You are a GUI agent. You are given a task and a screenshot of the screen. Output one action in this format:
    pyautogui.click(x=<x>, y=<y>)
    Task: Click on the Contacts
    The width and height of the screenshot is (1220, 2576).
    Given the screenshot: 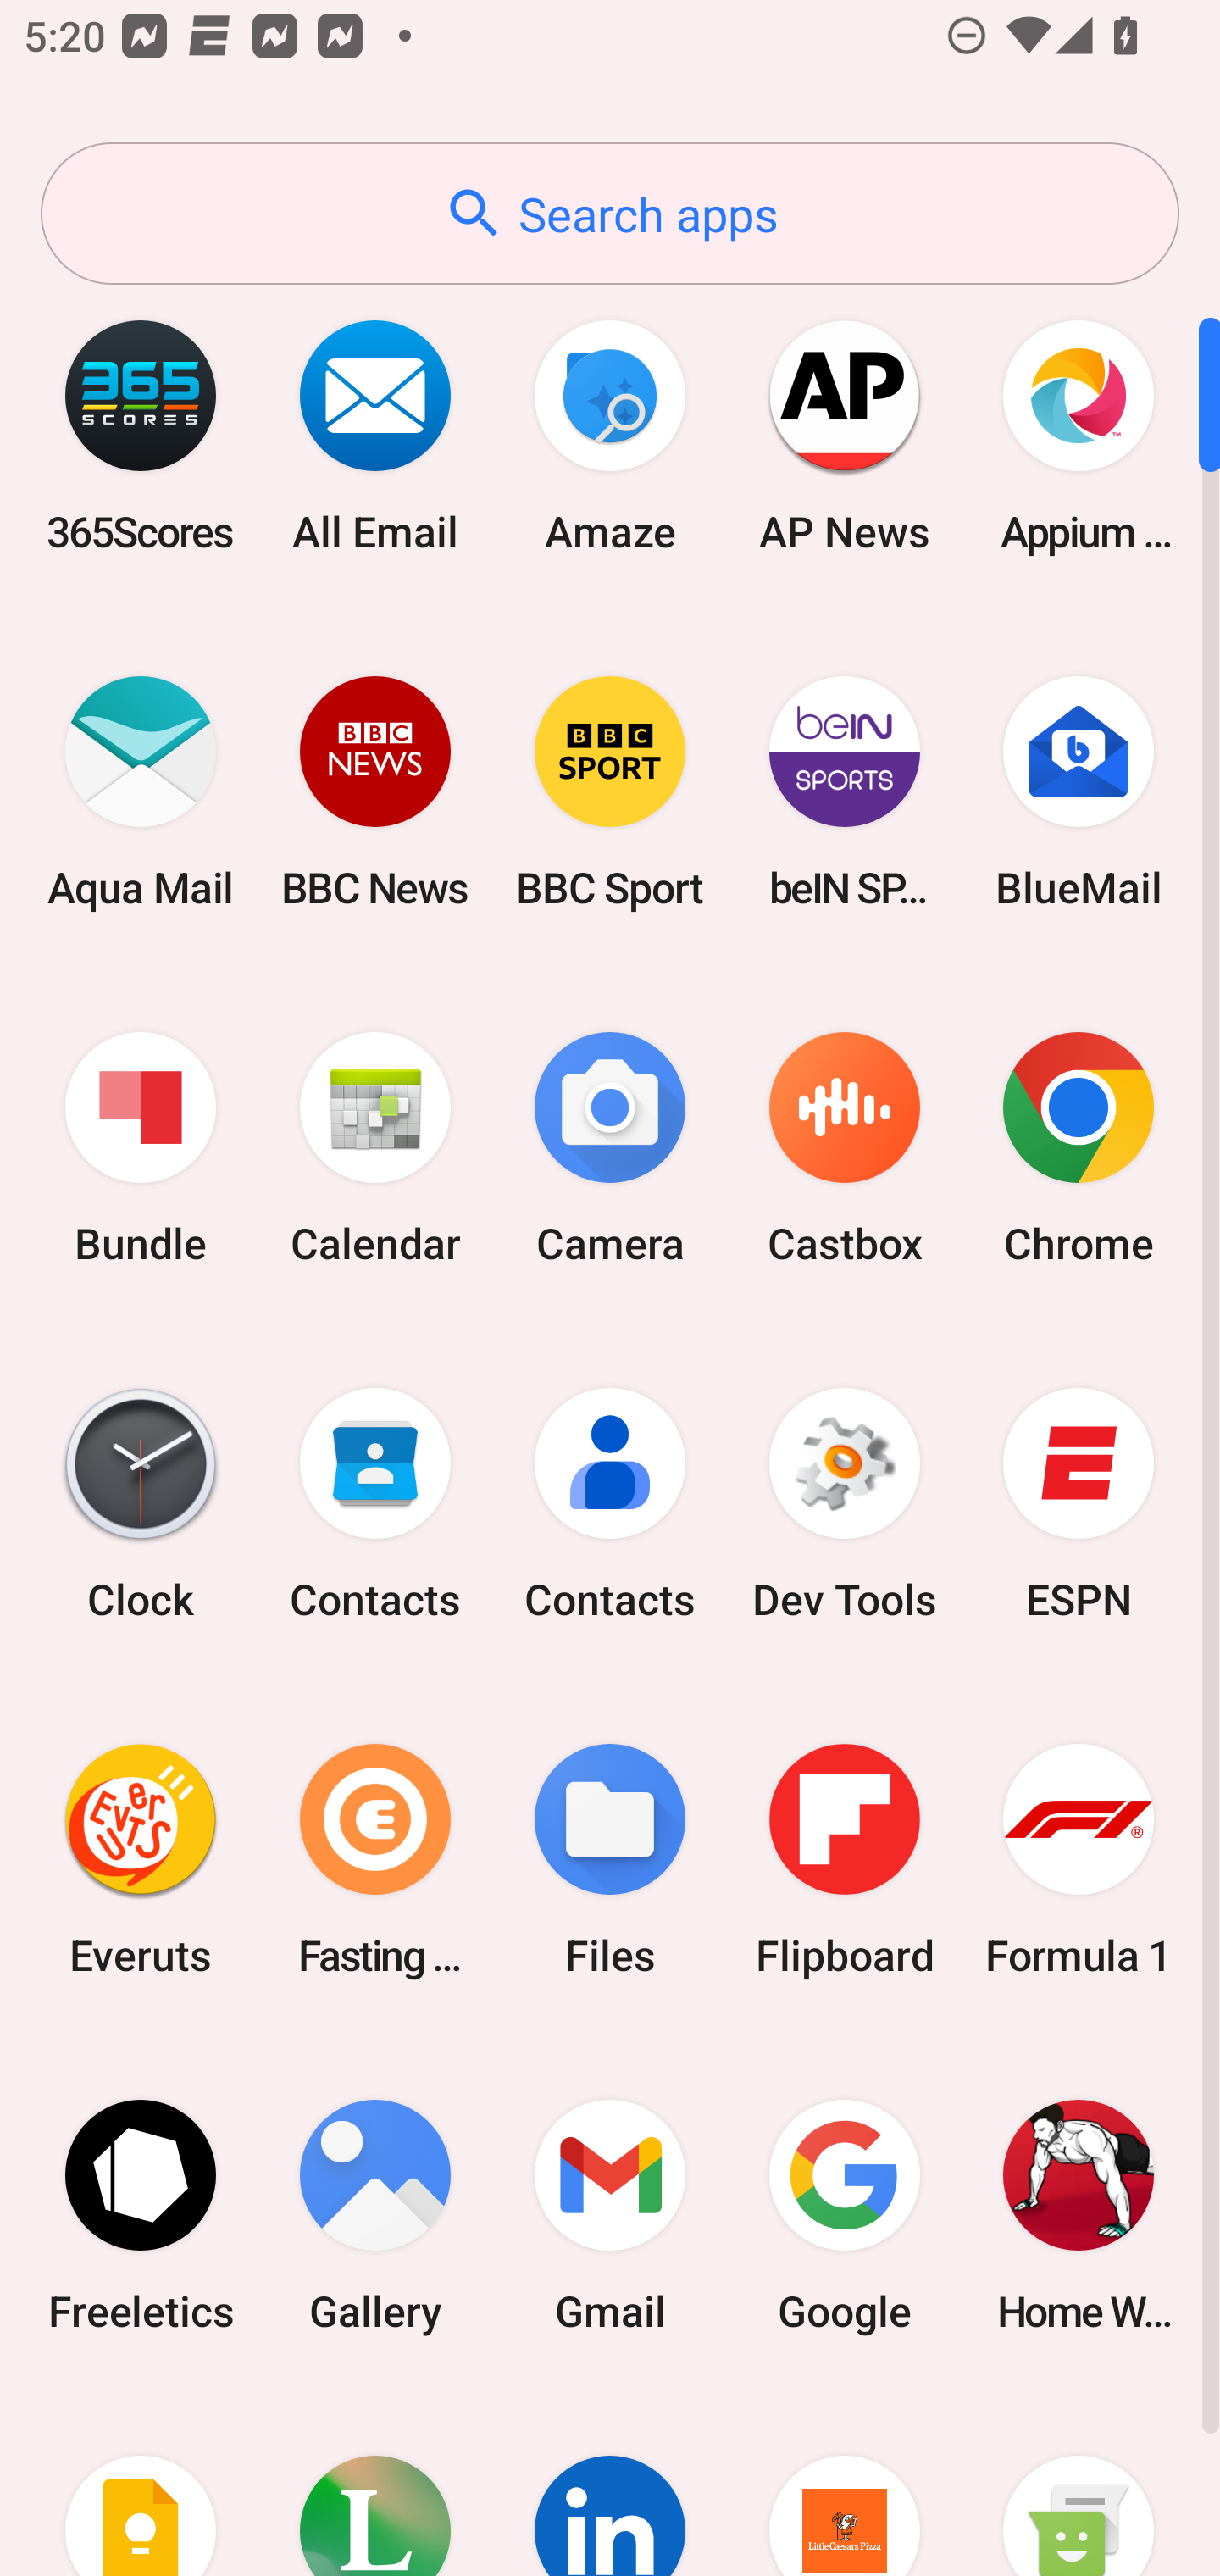 What is the action you would take?
    pyautogui.click(x=375, y=1504)
    